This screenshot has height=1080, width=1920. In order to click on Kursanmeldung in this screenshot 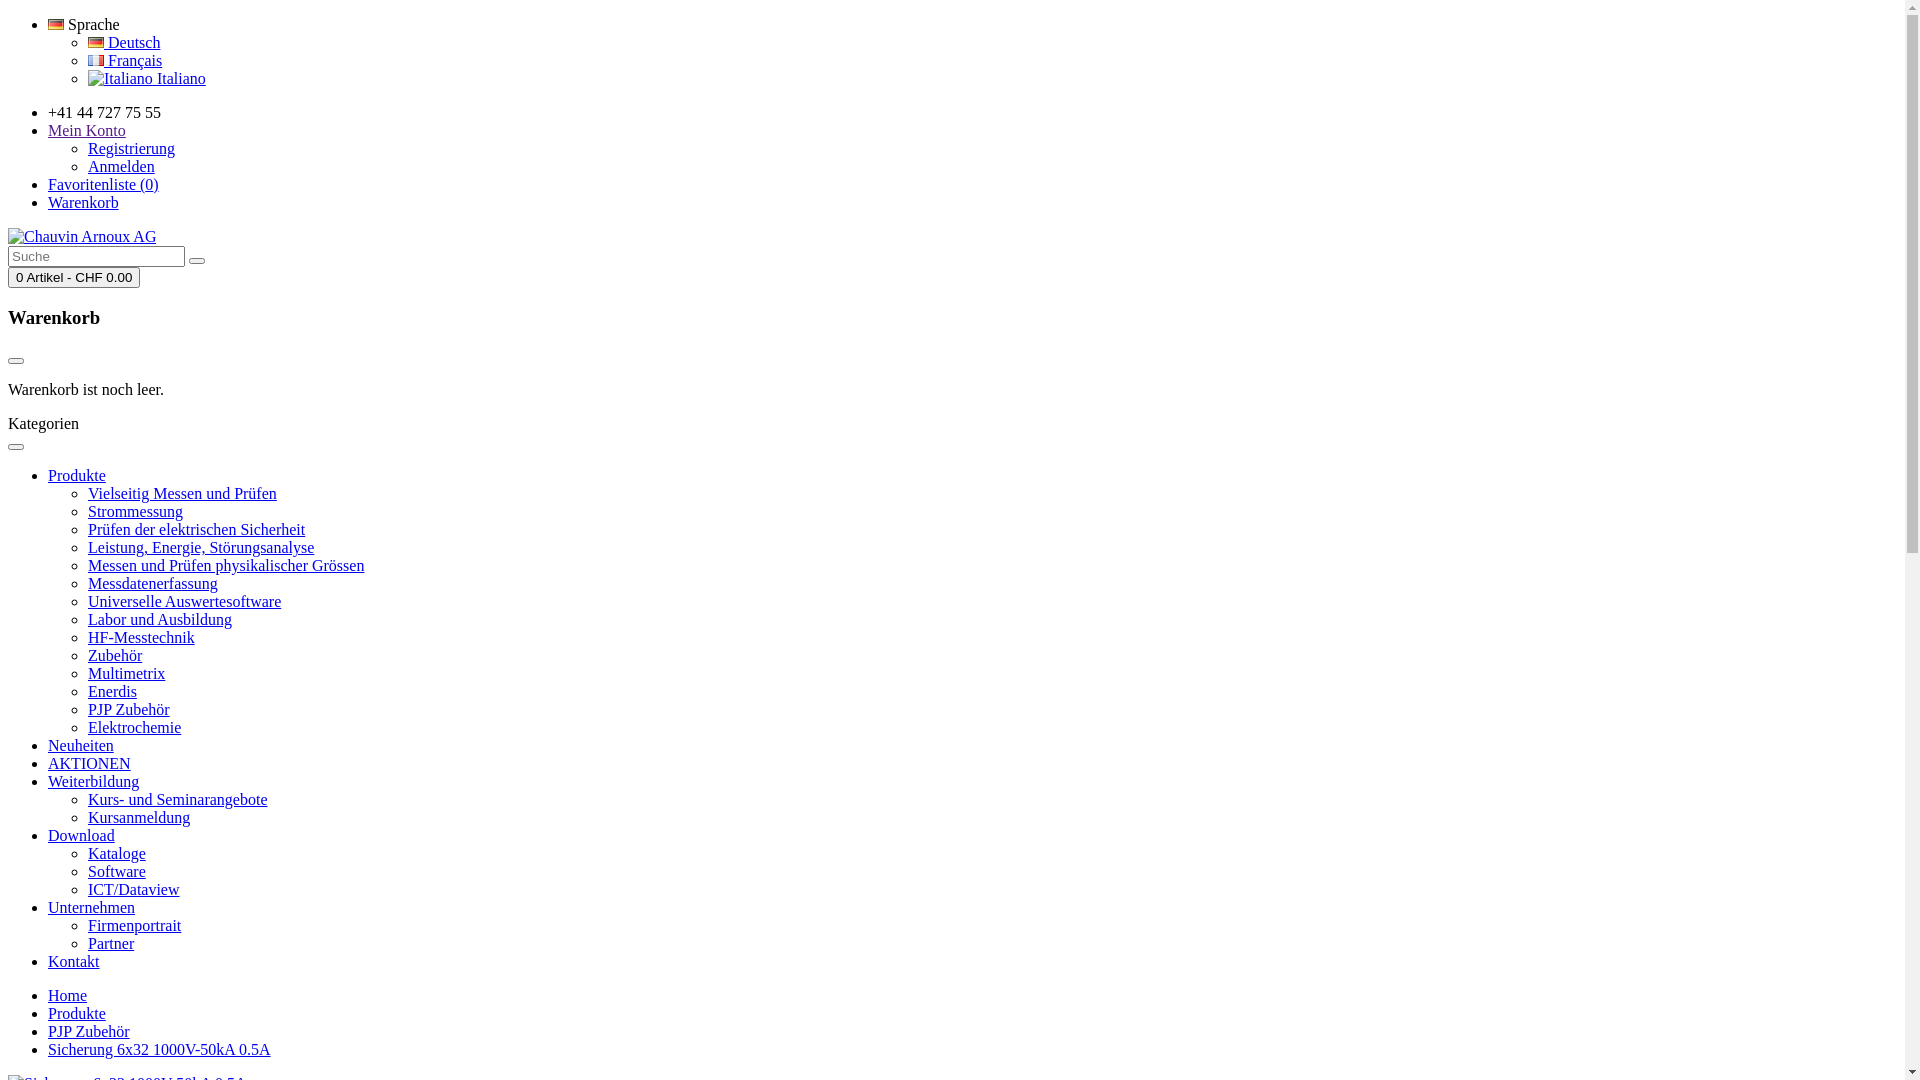, I will do `click(139, 818)`.